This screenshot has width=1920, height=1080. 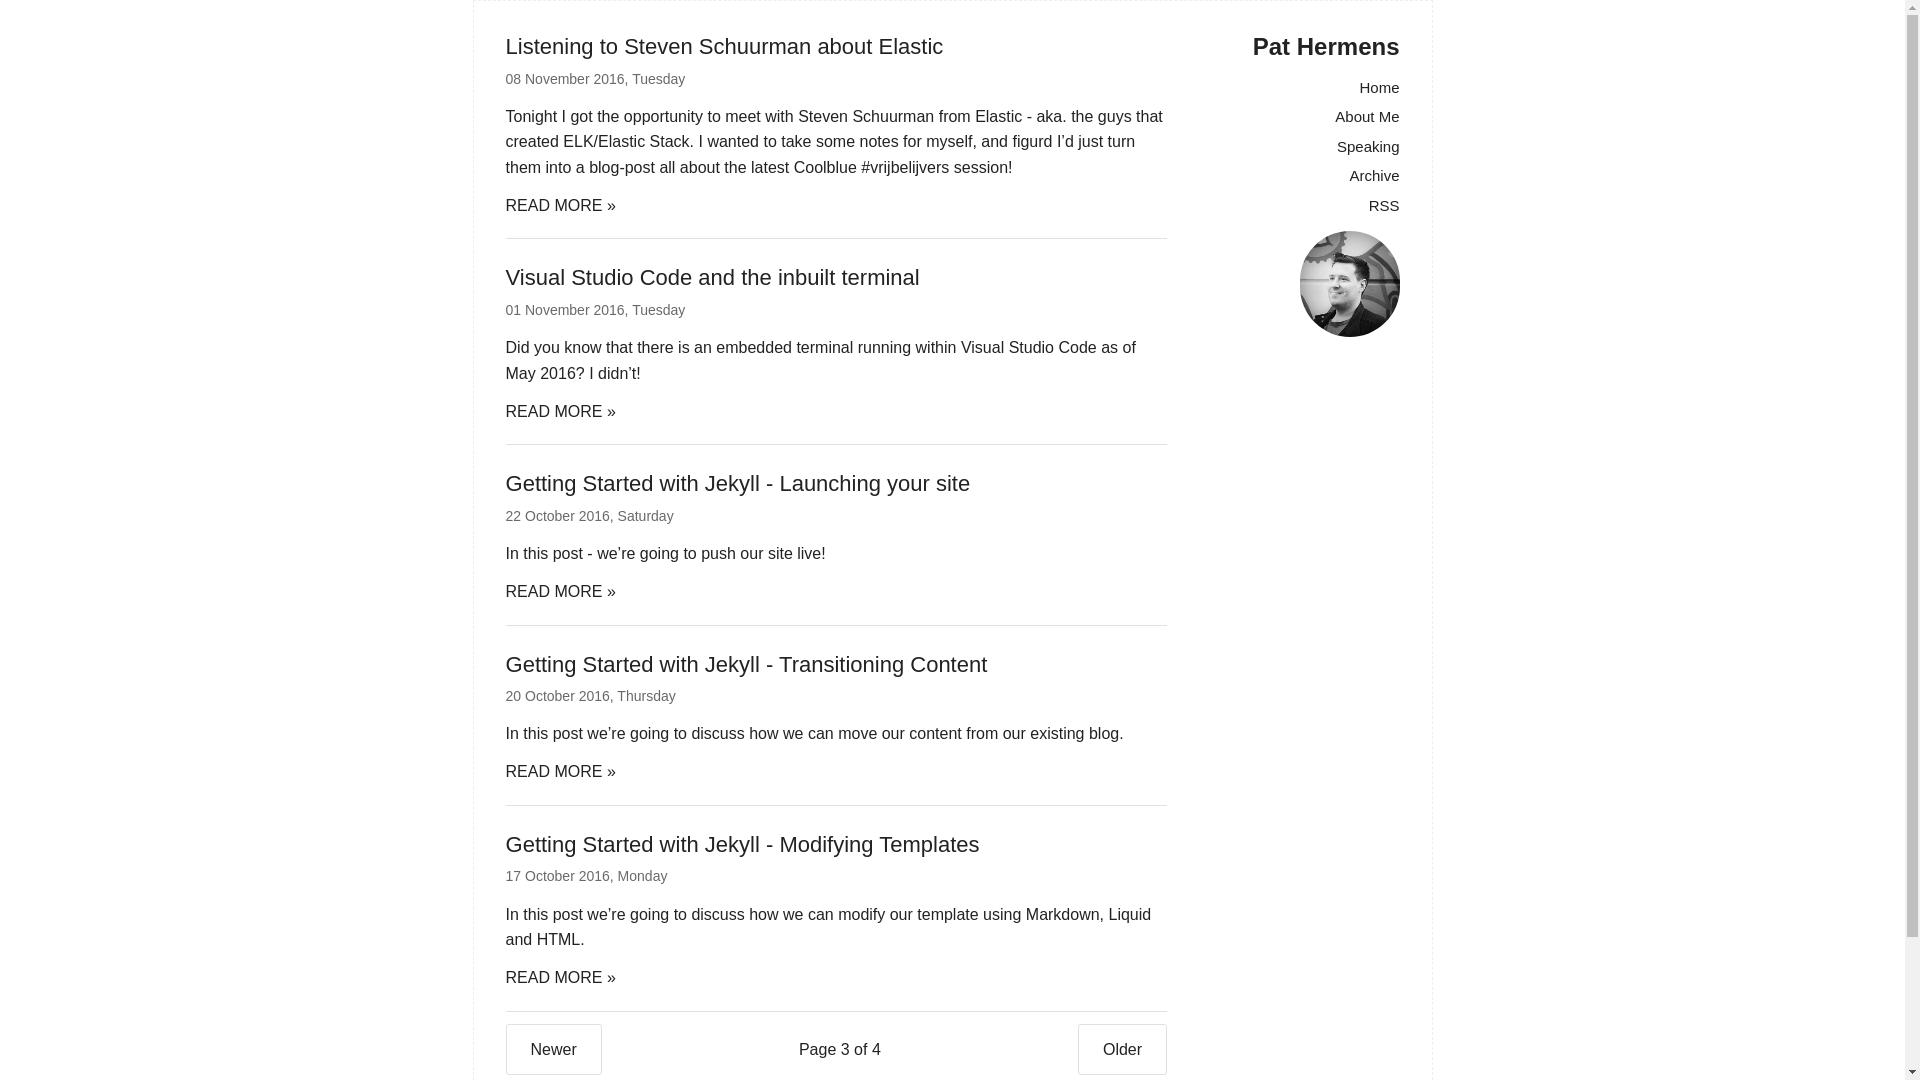 I want to click on Getting Started with Jekyll - Transitioning Content, so click(x=746, y=664).